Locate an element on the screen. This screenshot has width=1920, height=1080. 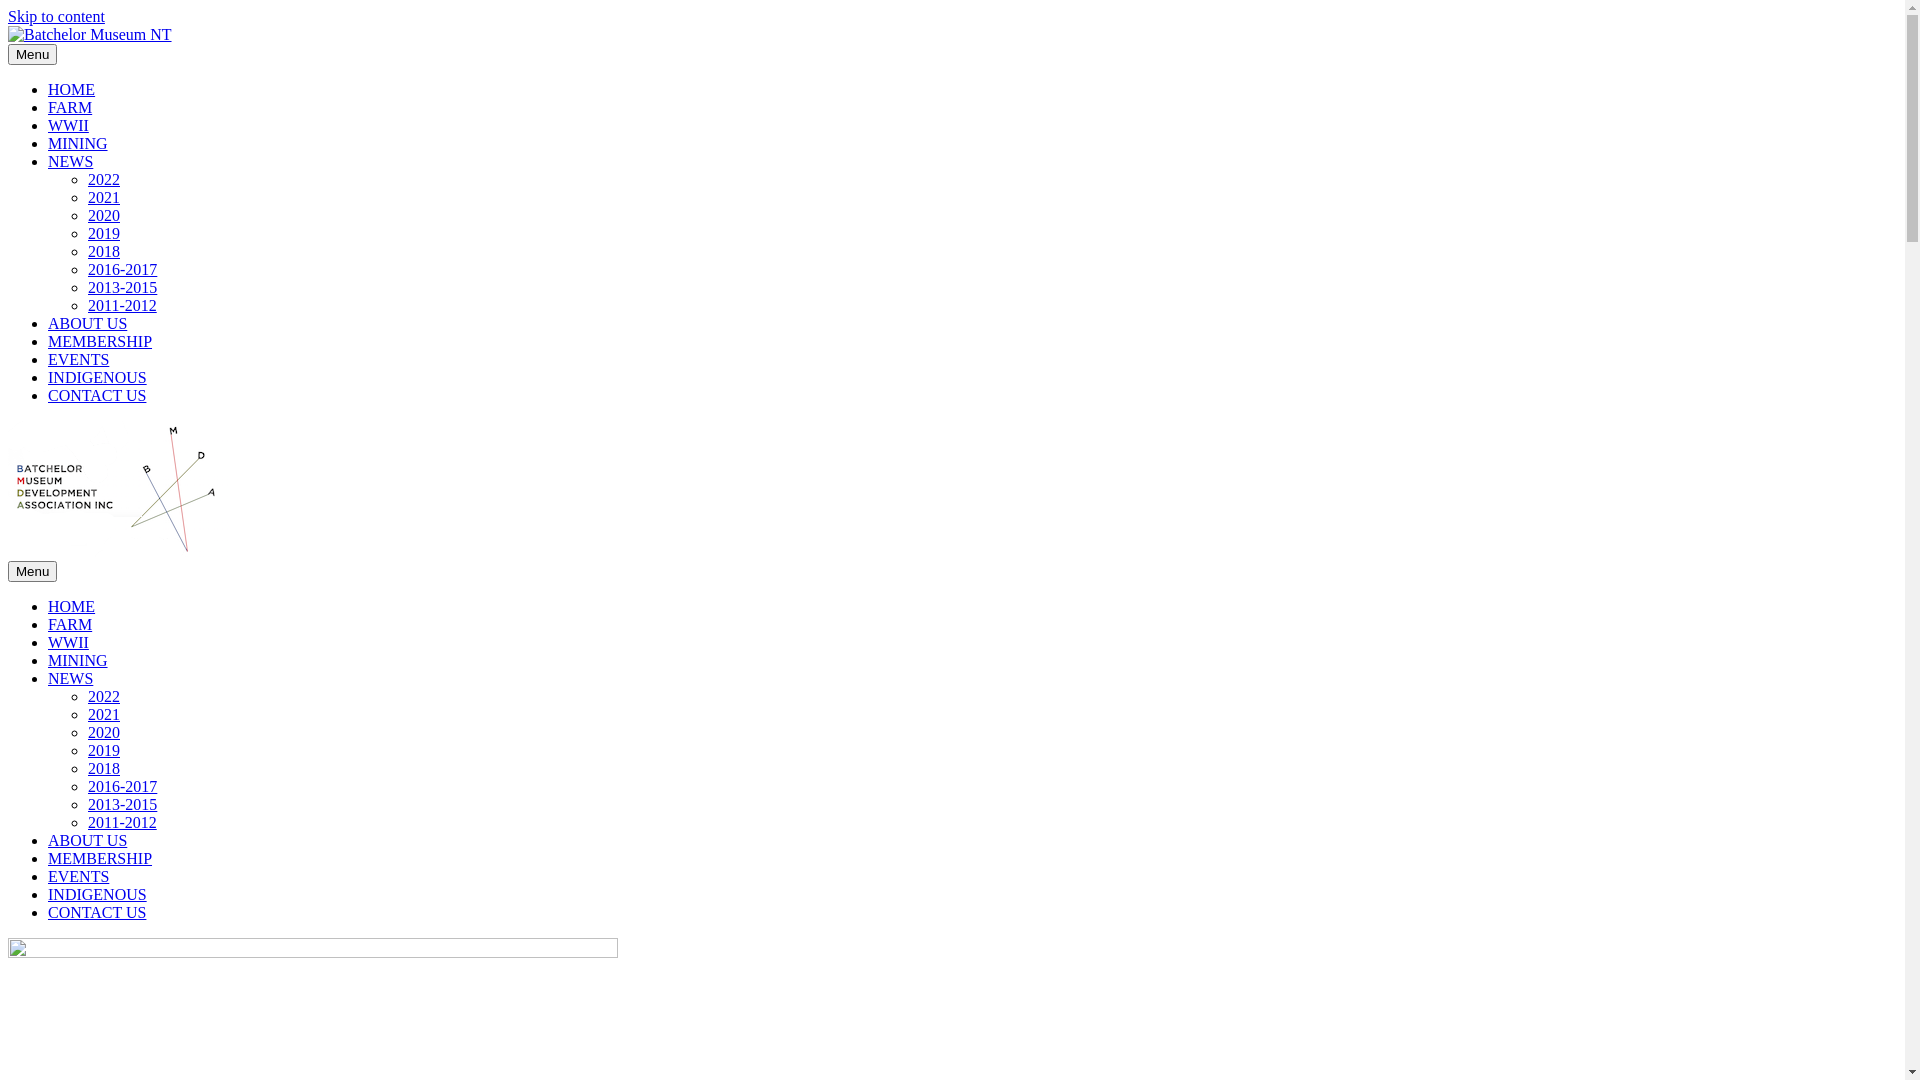
EVENTS is located at coordinates (78, 360).